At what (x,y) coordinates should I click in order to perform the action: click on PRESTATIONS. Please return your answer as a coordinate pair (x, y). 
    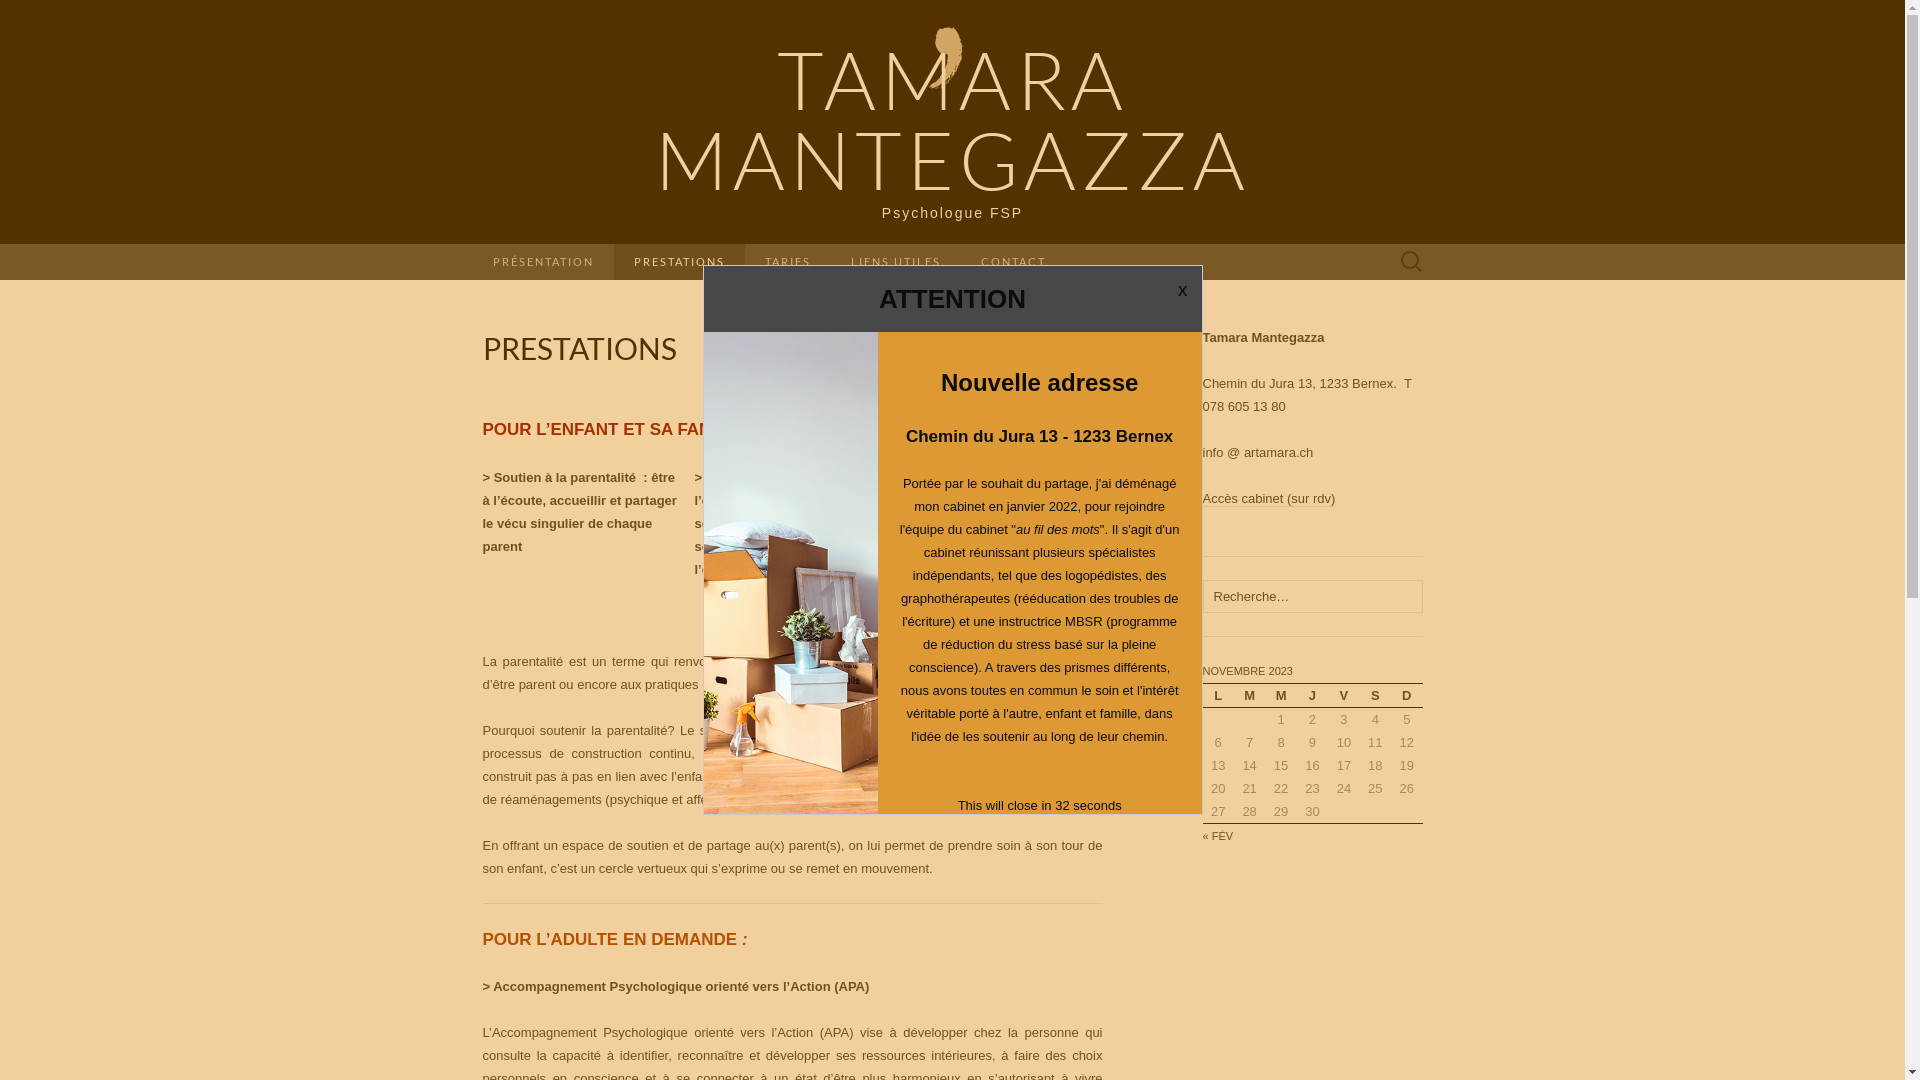
    Looking at the image, I should click on (680, 262).